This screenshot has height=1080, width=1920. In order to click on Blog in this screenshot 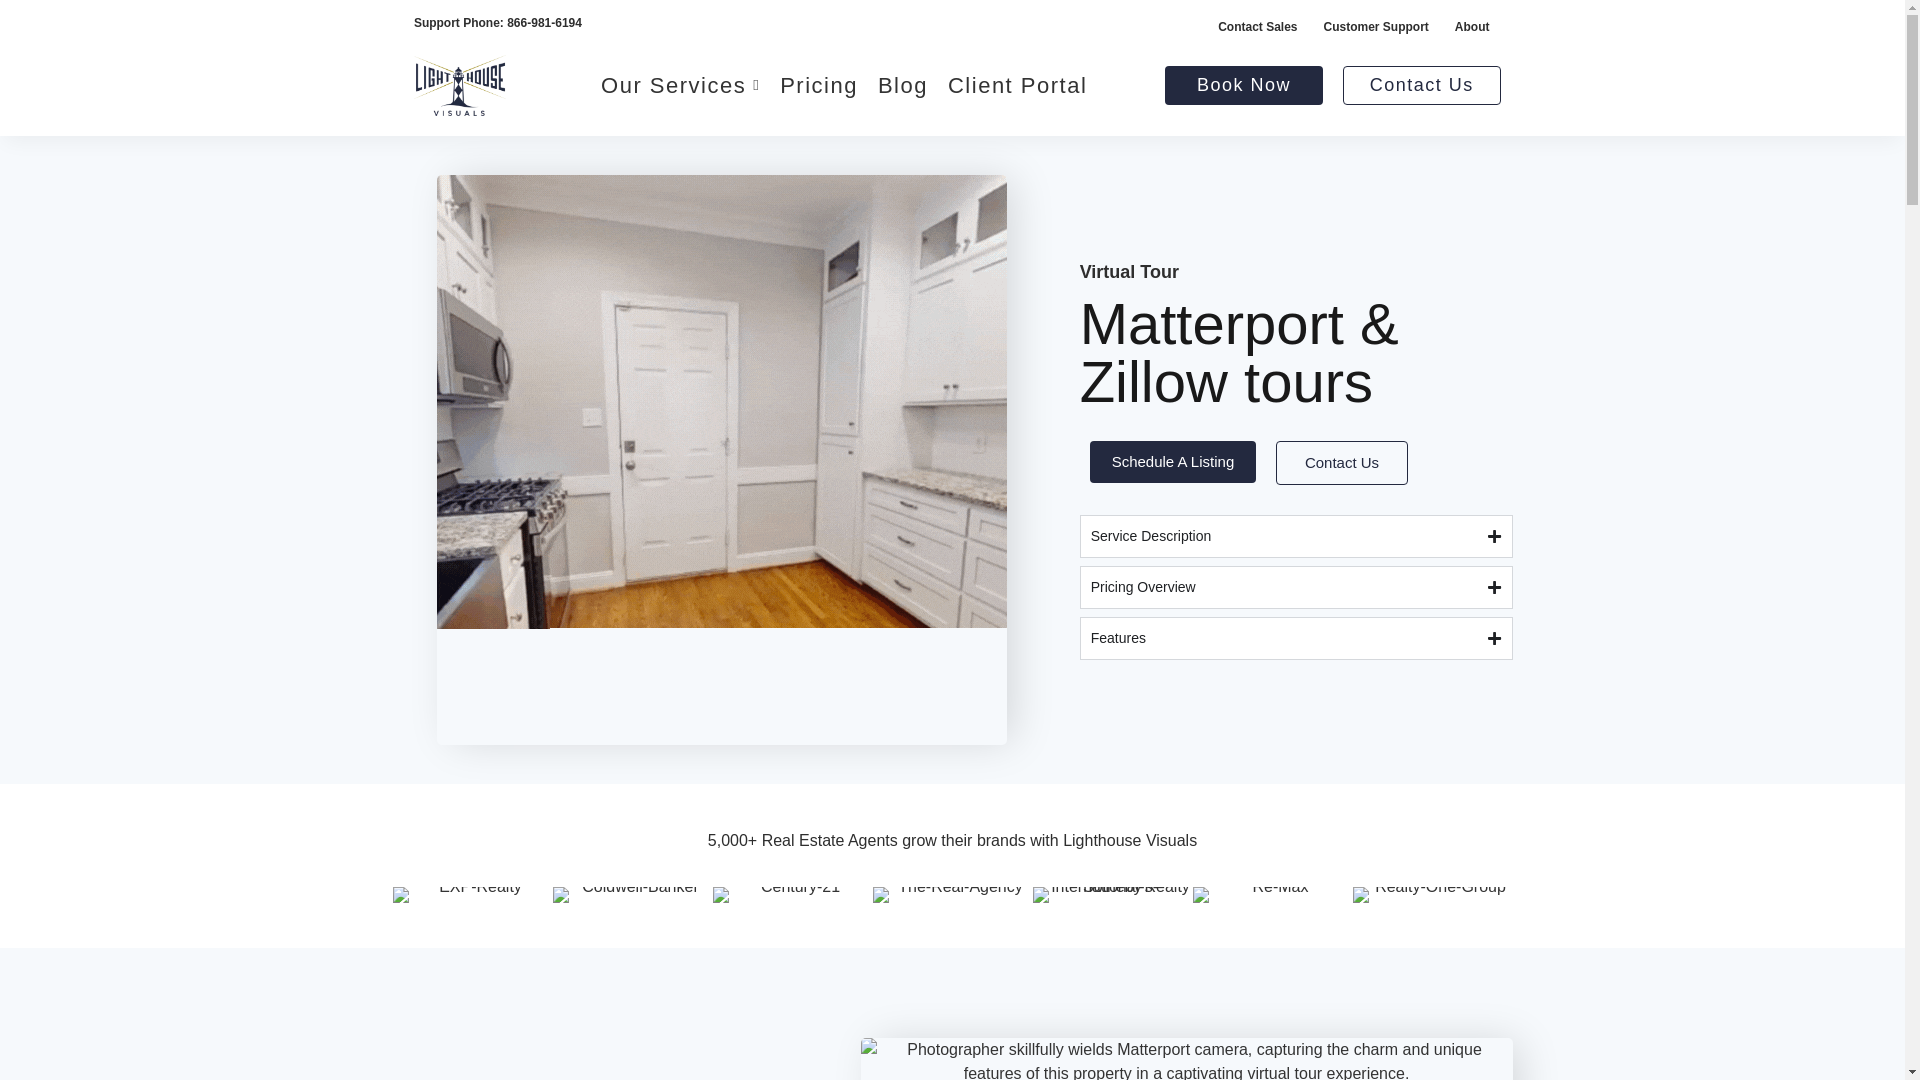, I will do `click(902, 86)`.